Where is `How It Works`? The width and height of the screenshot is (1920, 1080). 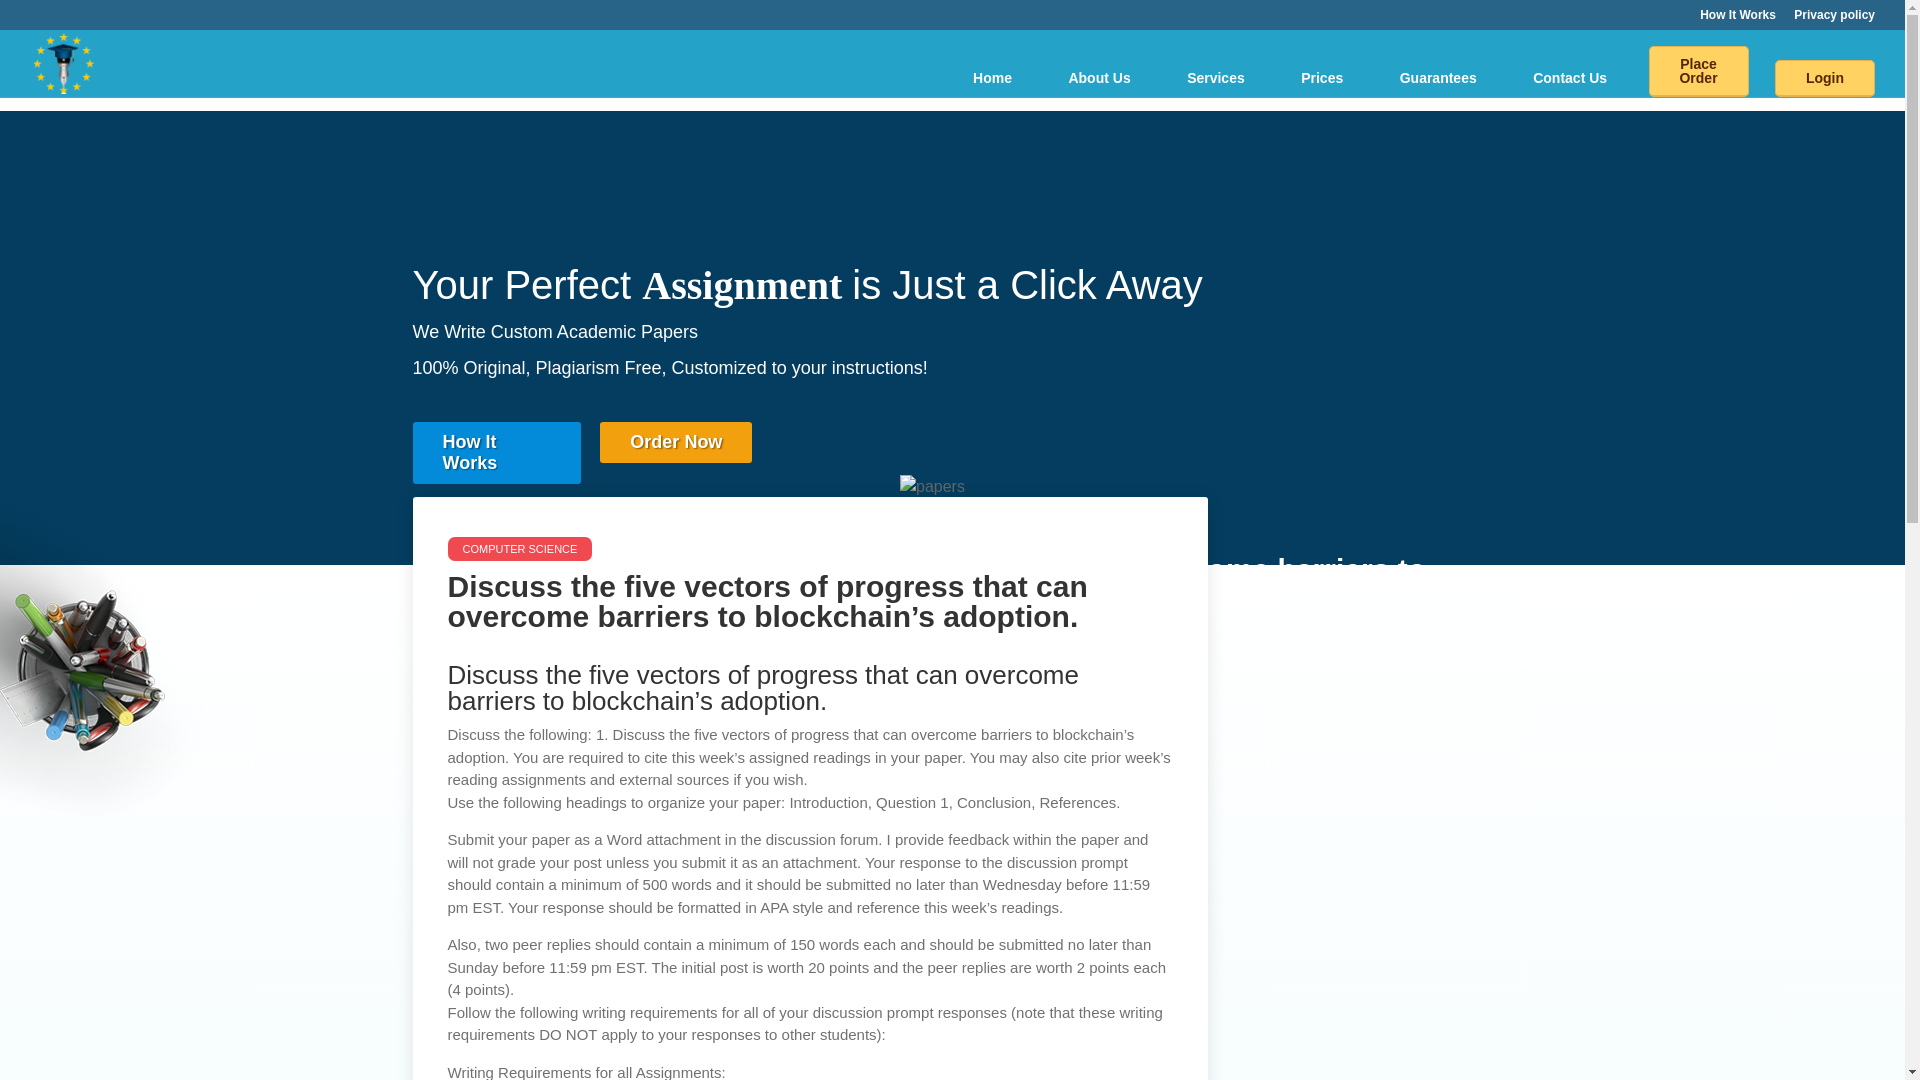
How It Works is located at coordinates (496, 452).